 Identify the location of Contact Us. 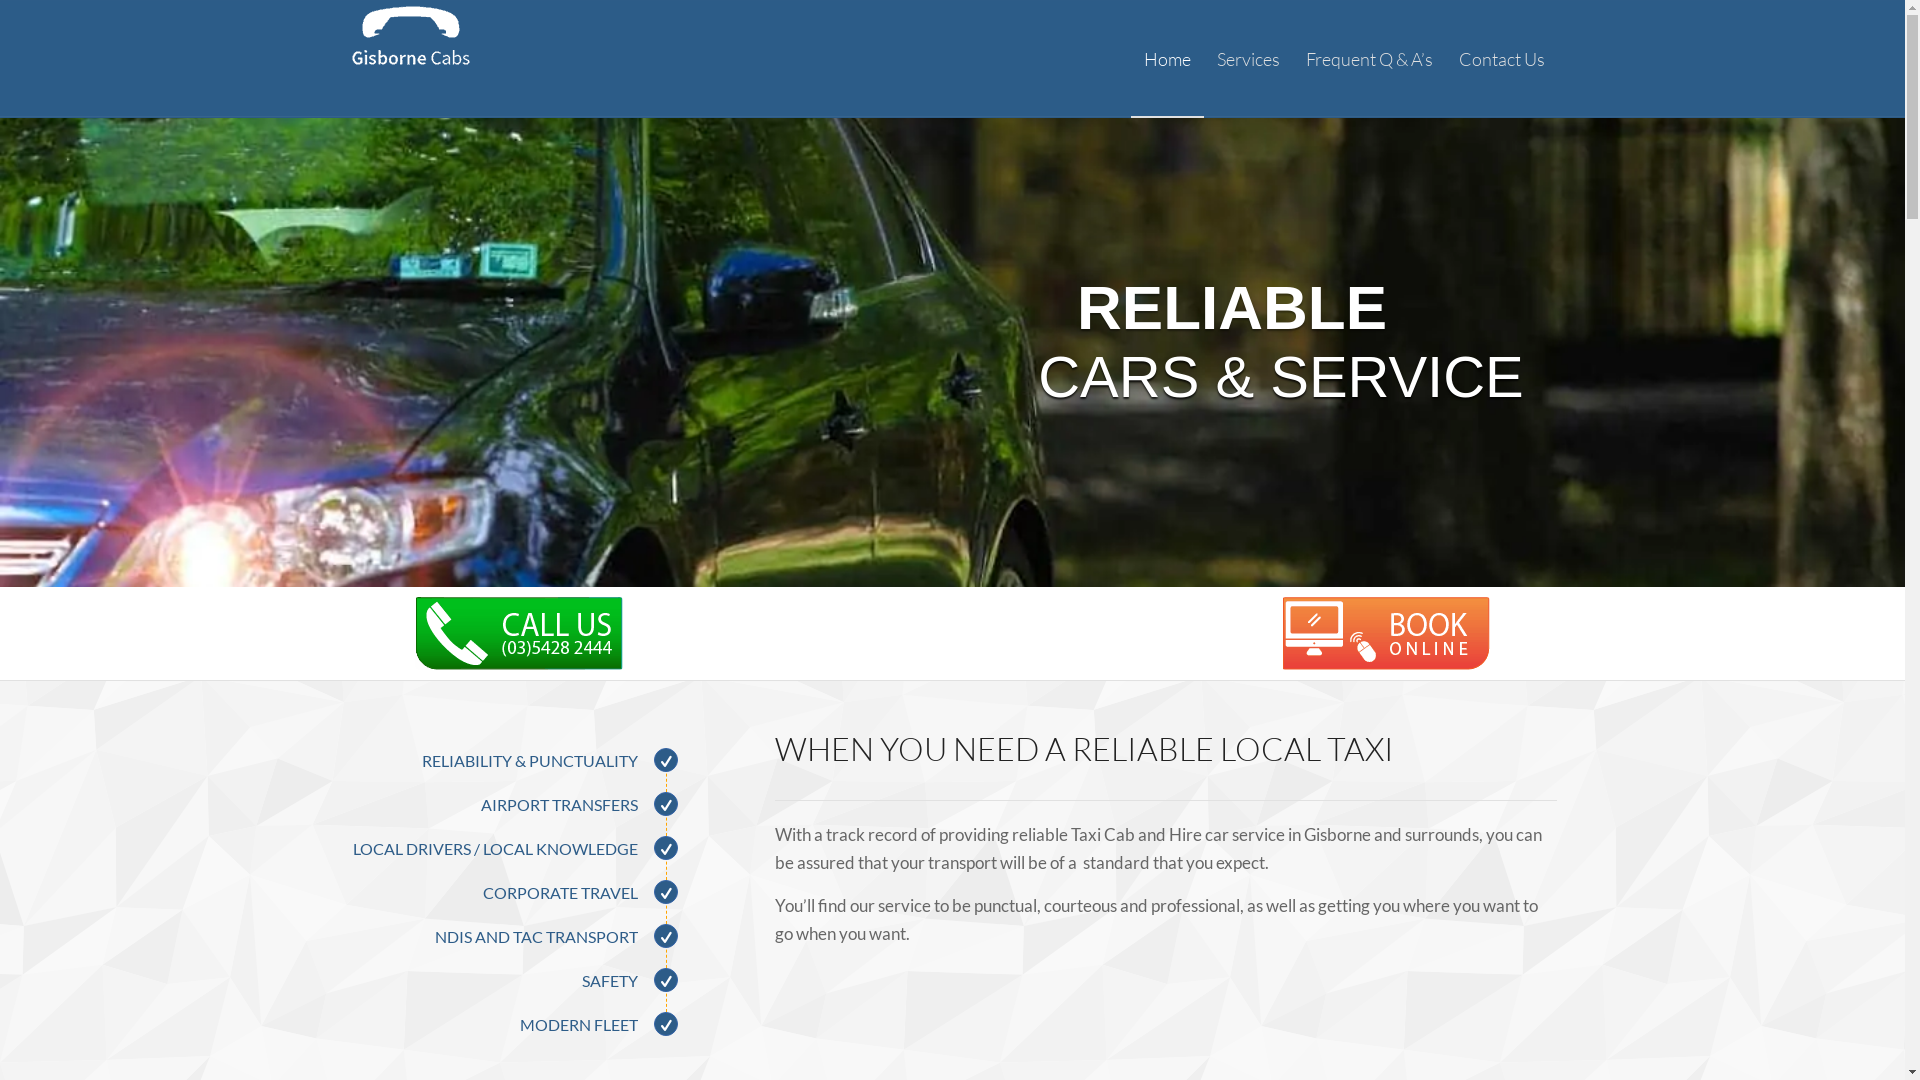
(1502, 59).